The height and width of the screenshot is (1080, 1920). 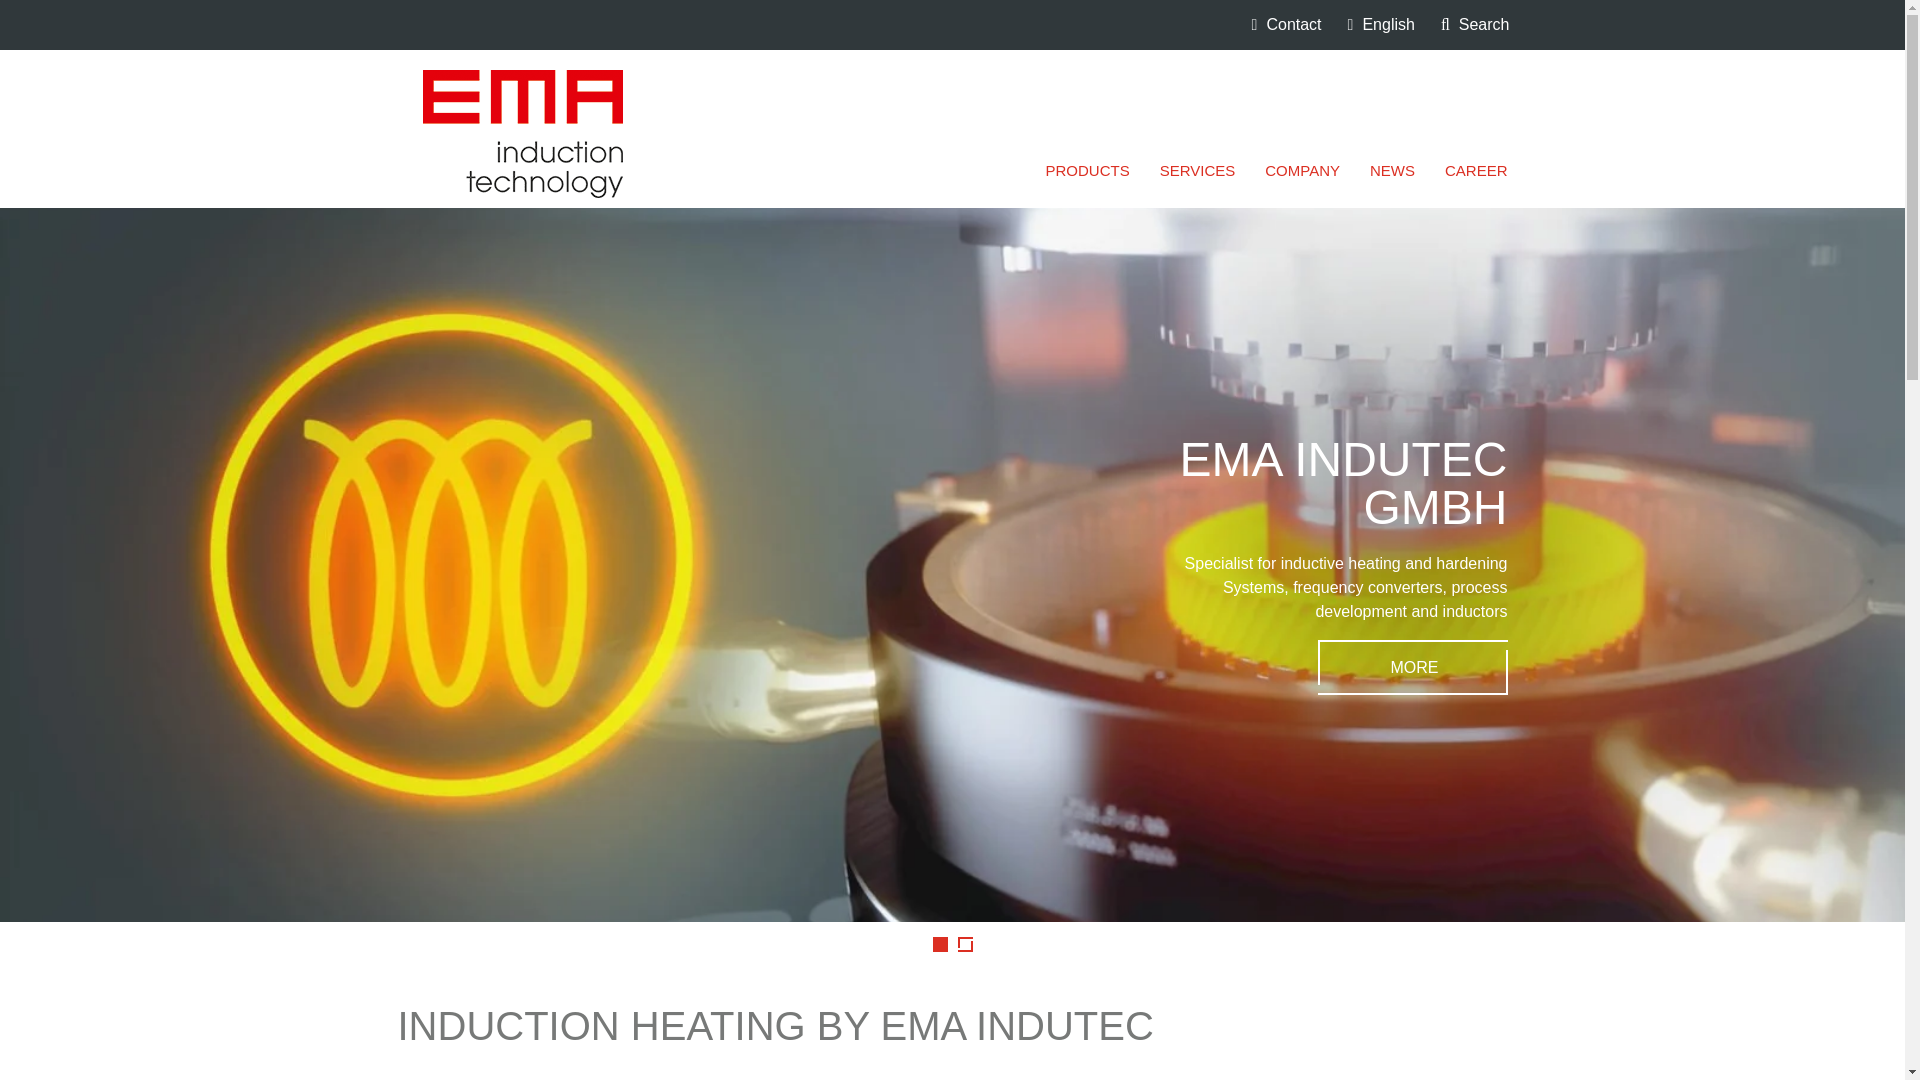 I want to click on Search, so click(x=1475, y=24).